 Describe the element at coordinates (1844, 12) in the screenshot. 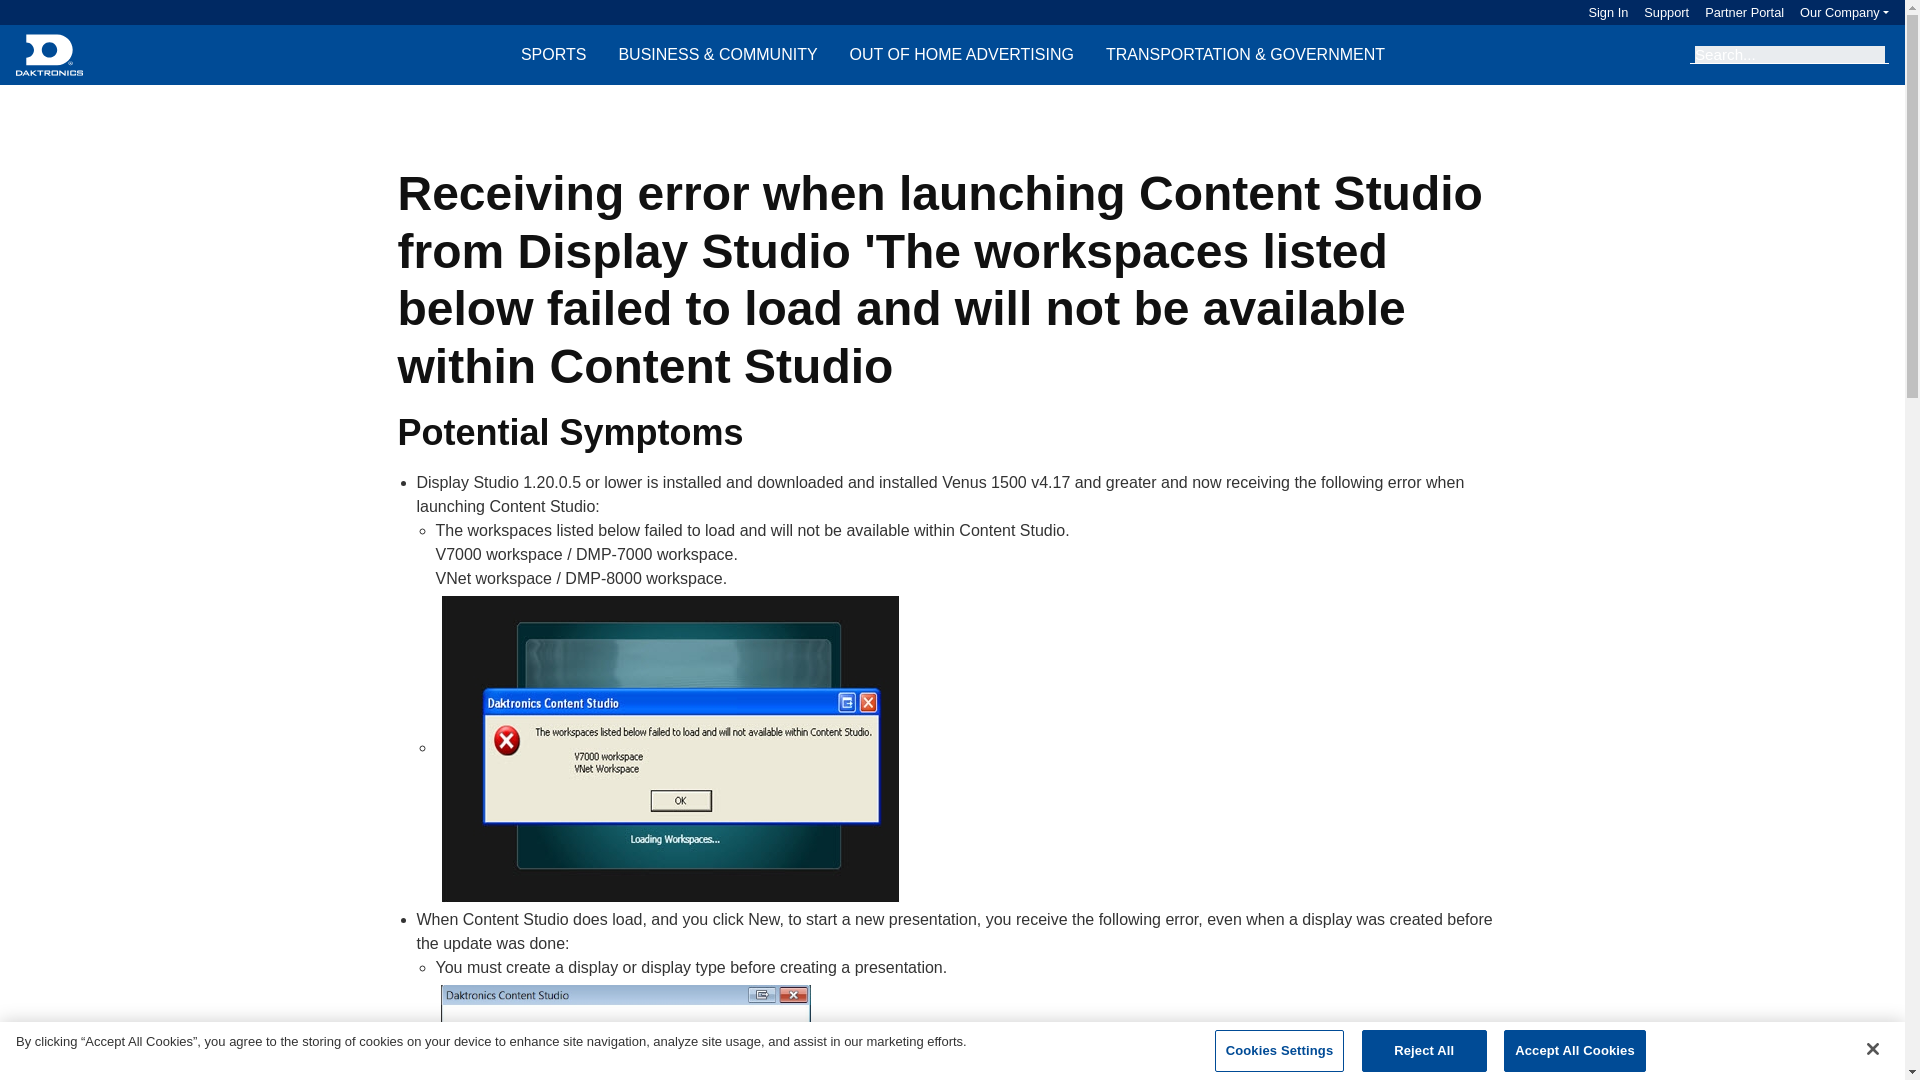

I see `Our Company` at that location.